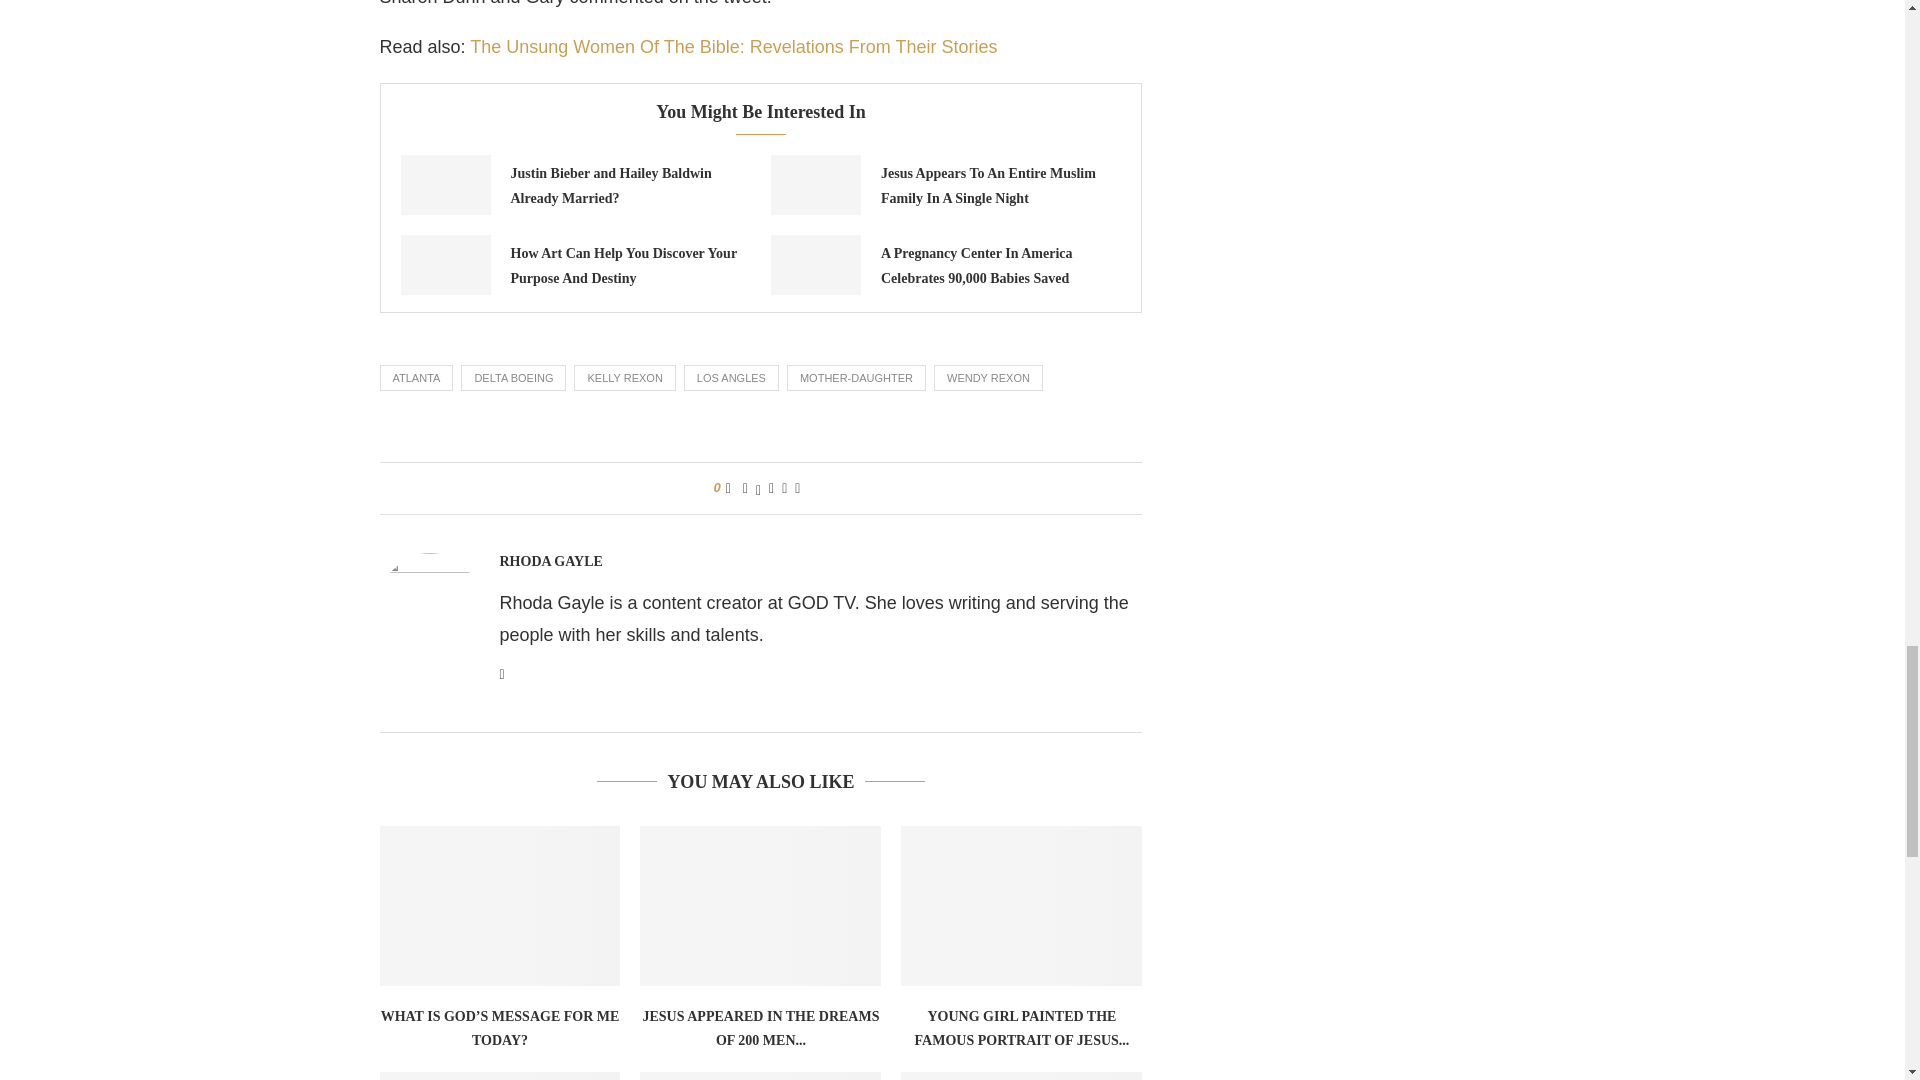 Image resolution: width=1920 pixels, height=1080 pixels. I want to click on How Art Can Help You Discover Your Purpose And Destiny, so click(622, 266).